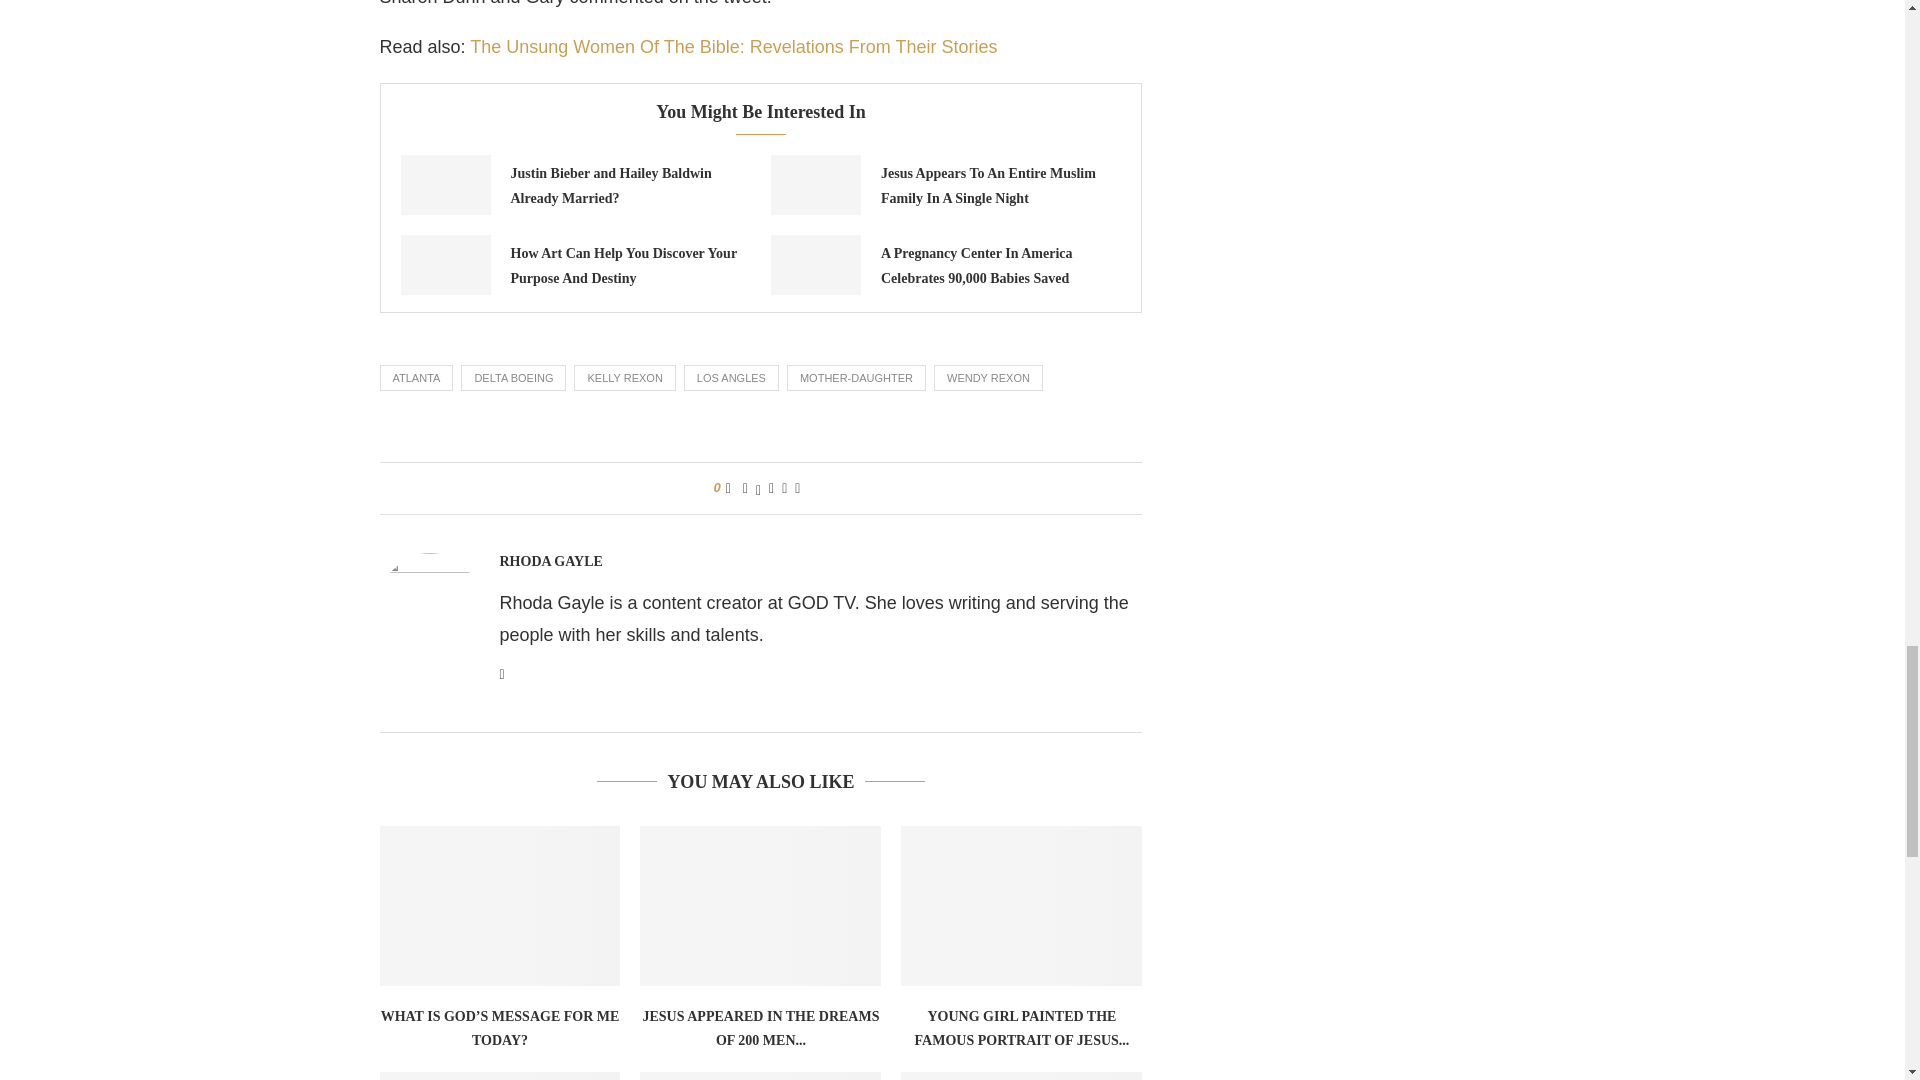 Image resolution: width=1920 pixels, height=1080 pixels. I want to click on How Art Can Help You Discover Your Purpose And Destiny, so click(622, 266).